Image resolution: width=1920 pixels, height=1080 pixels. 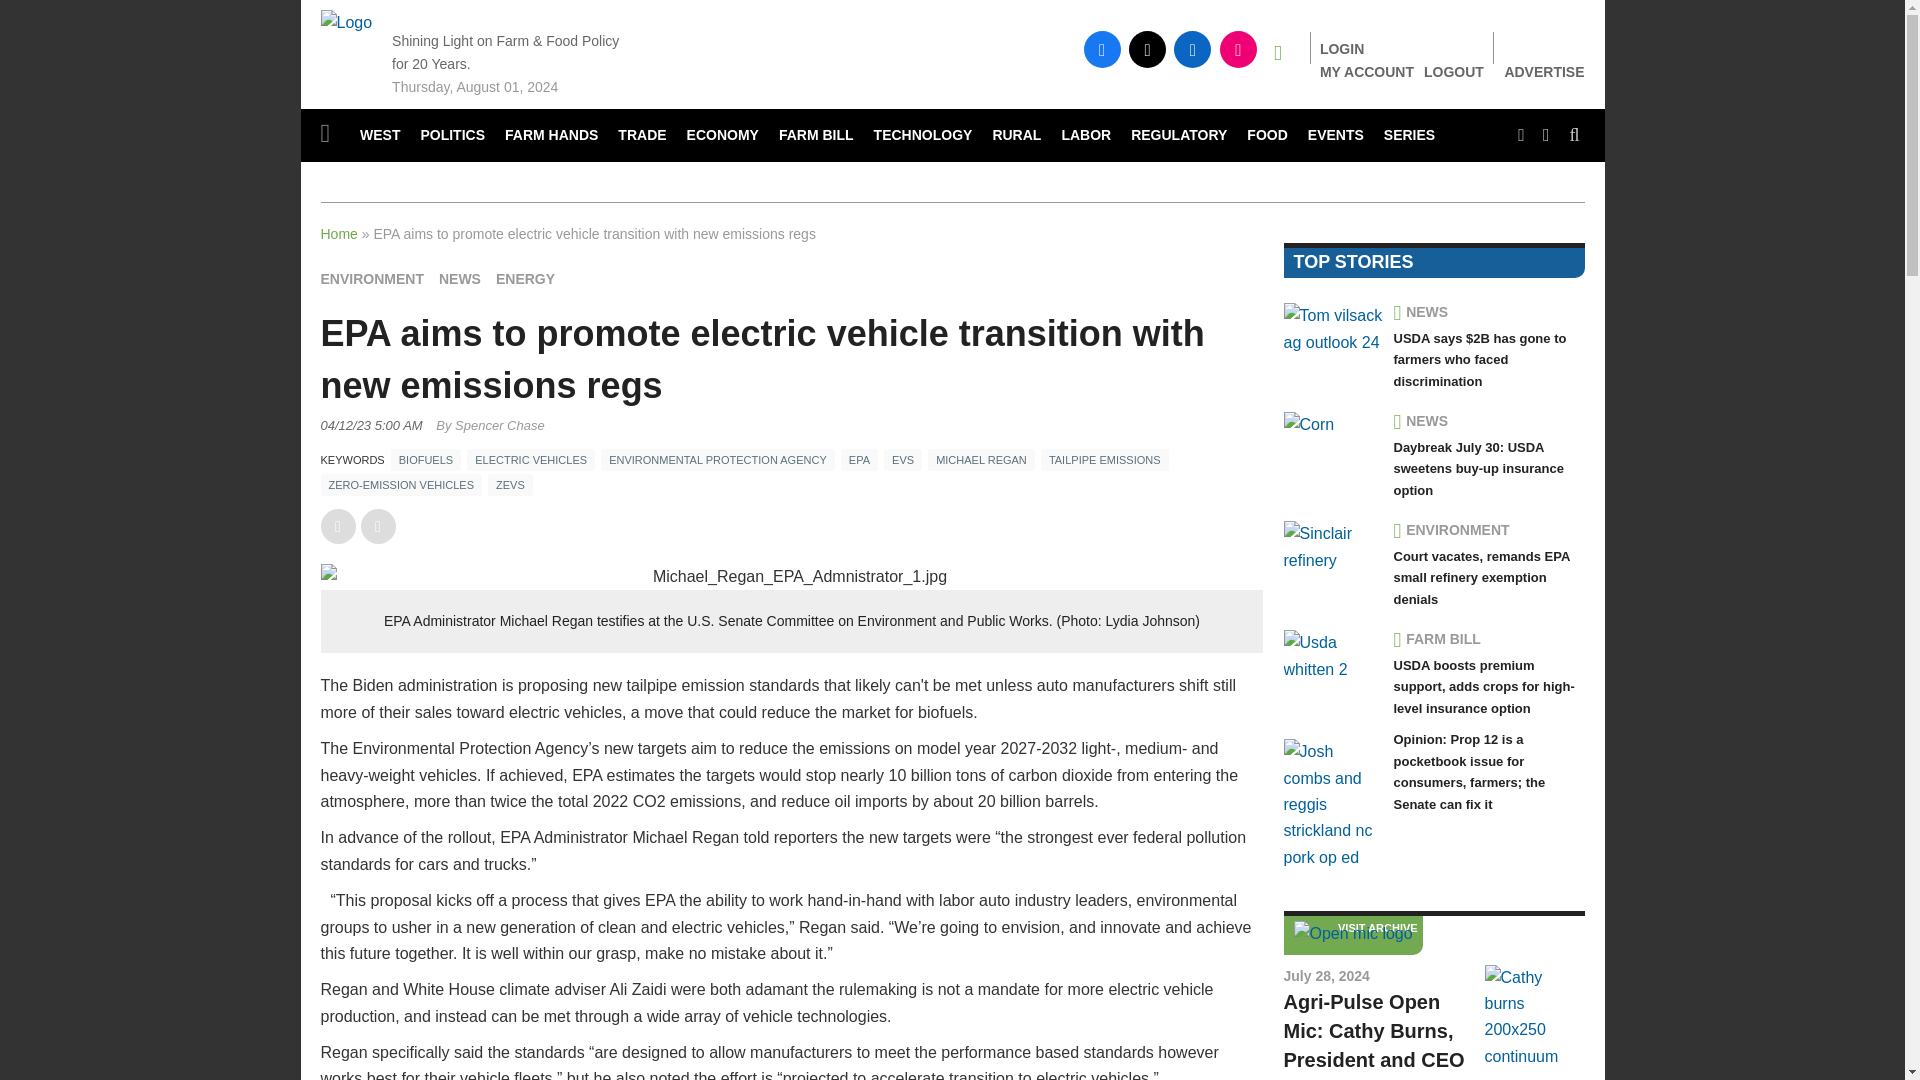 What do you see at coordinates (1336, 136) in the screenshot?
I see `EVENTS` at bounding box center [1336, 136].